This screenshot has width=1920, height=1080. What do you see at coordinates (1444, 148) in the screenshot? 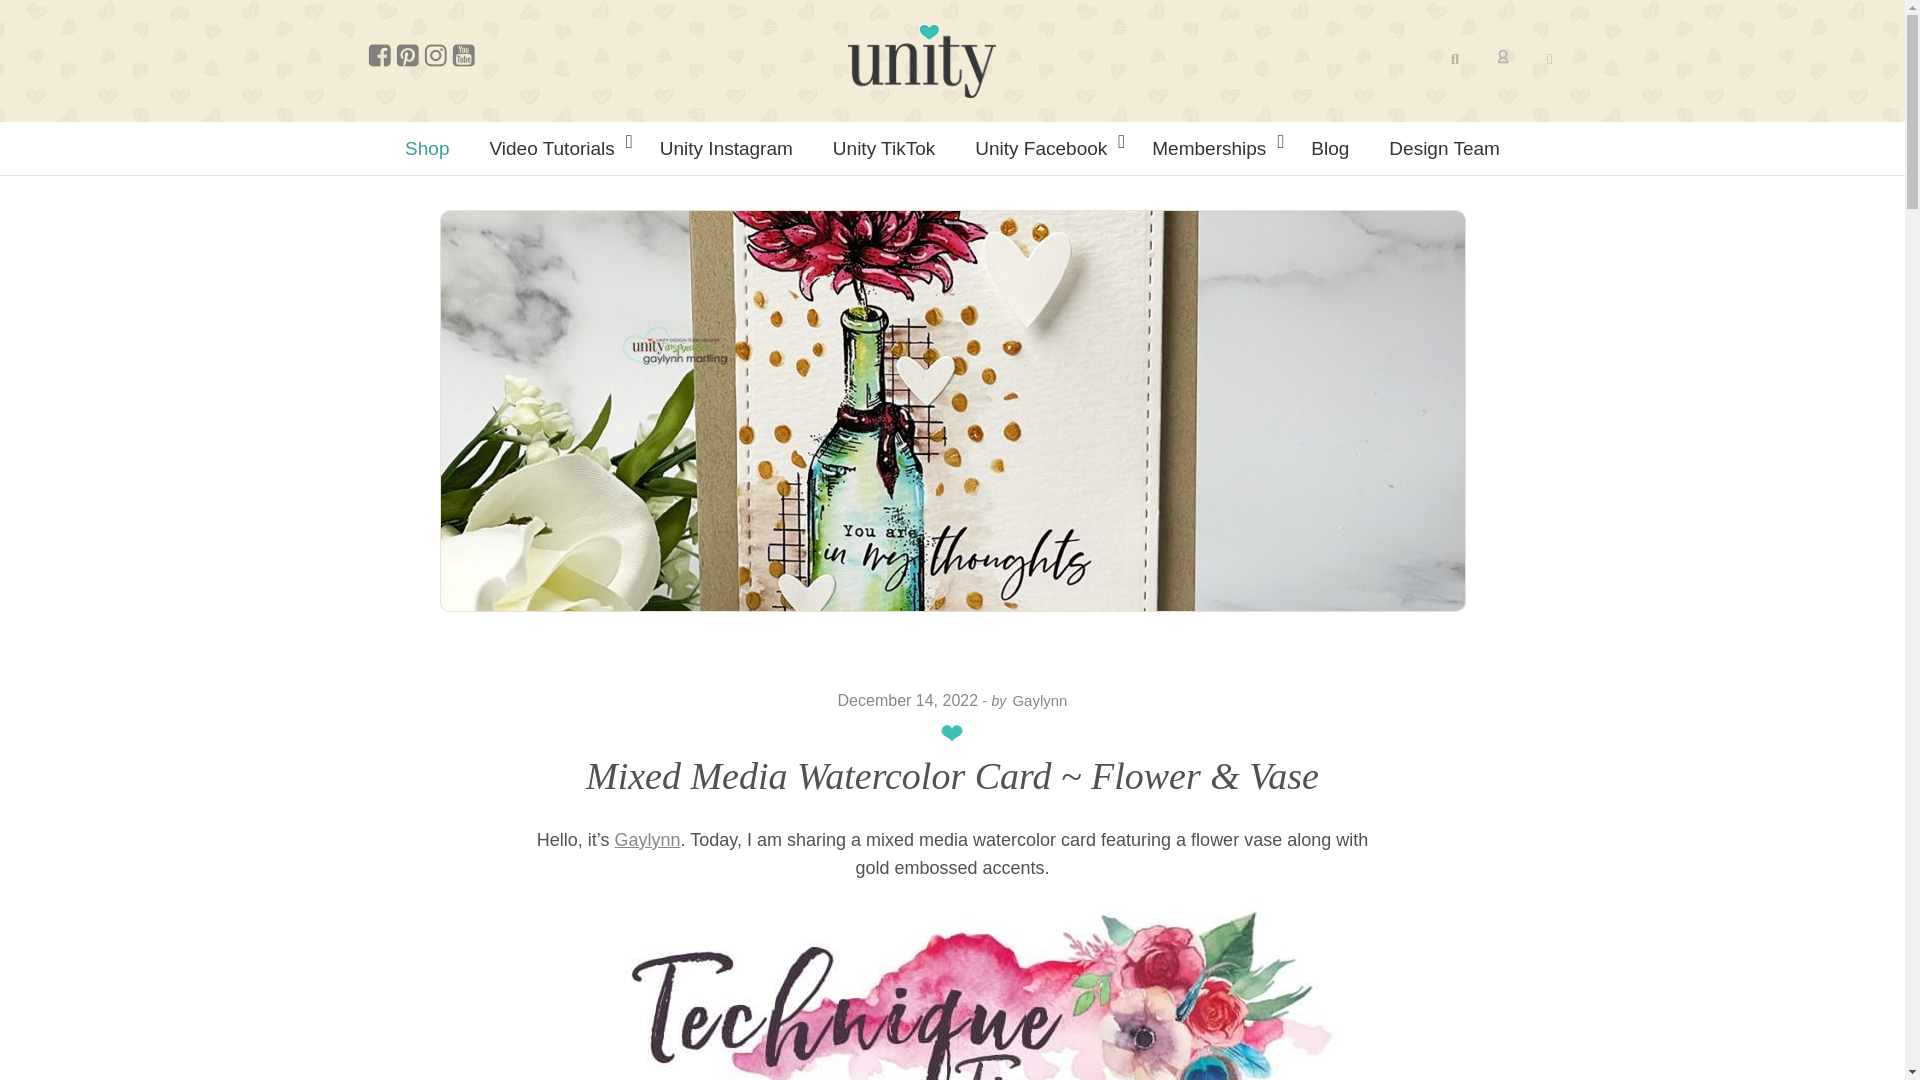
I see `Design Team` at bounding box center [1444, 148].